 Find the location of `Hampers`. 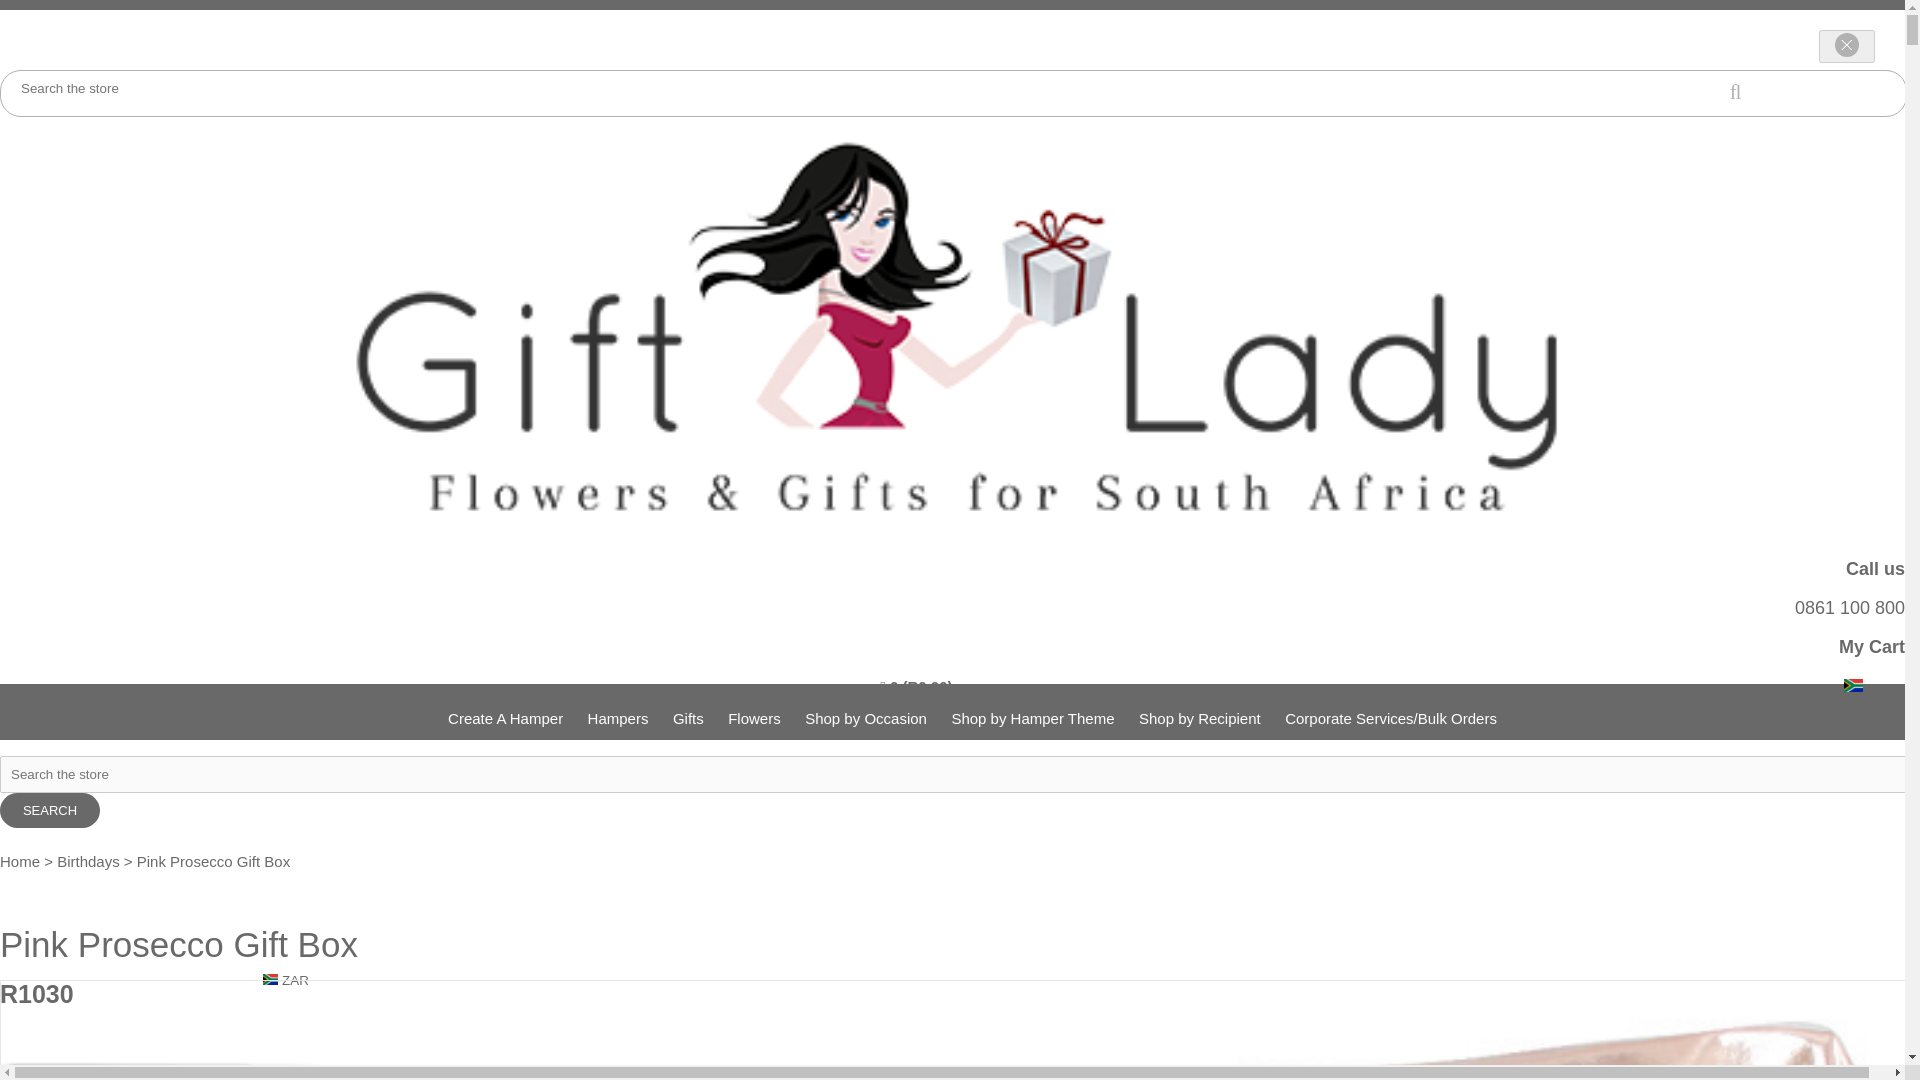

Hampers is located at coordinates (618, 718).